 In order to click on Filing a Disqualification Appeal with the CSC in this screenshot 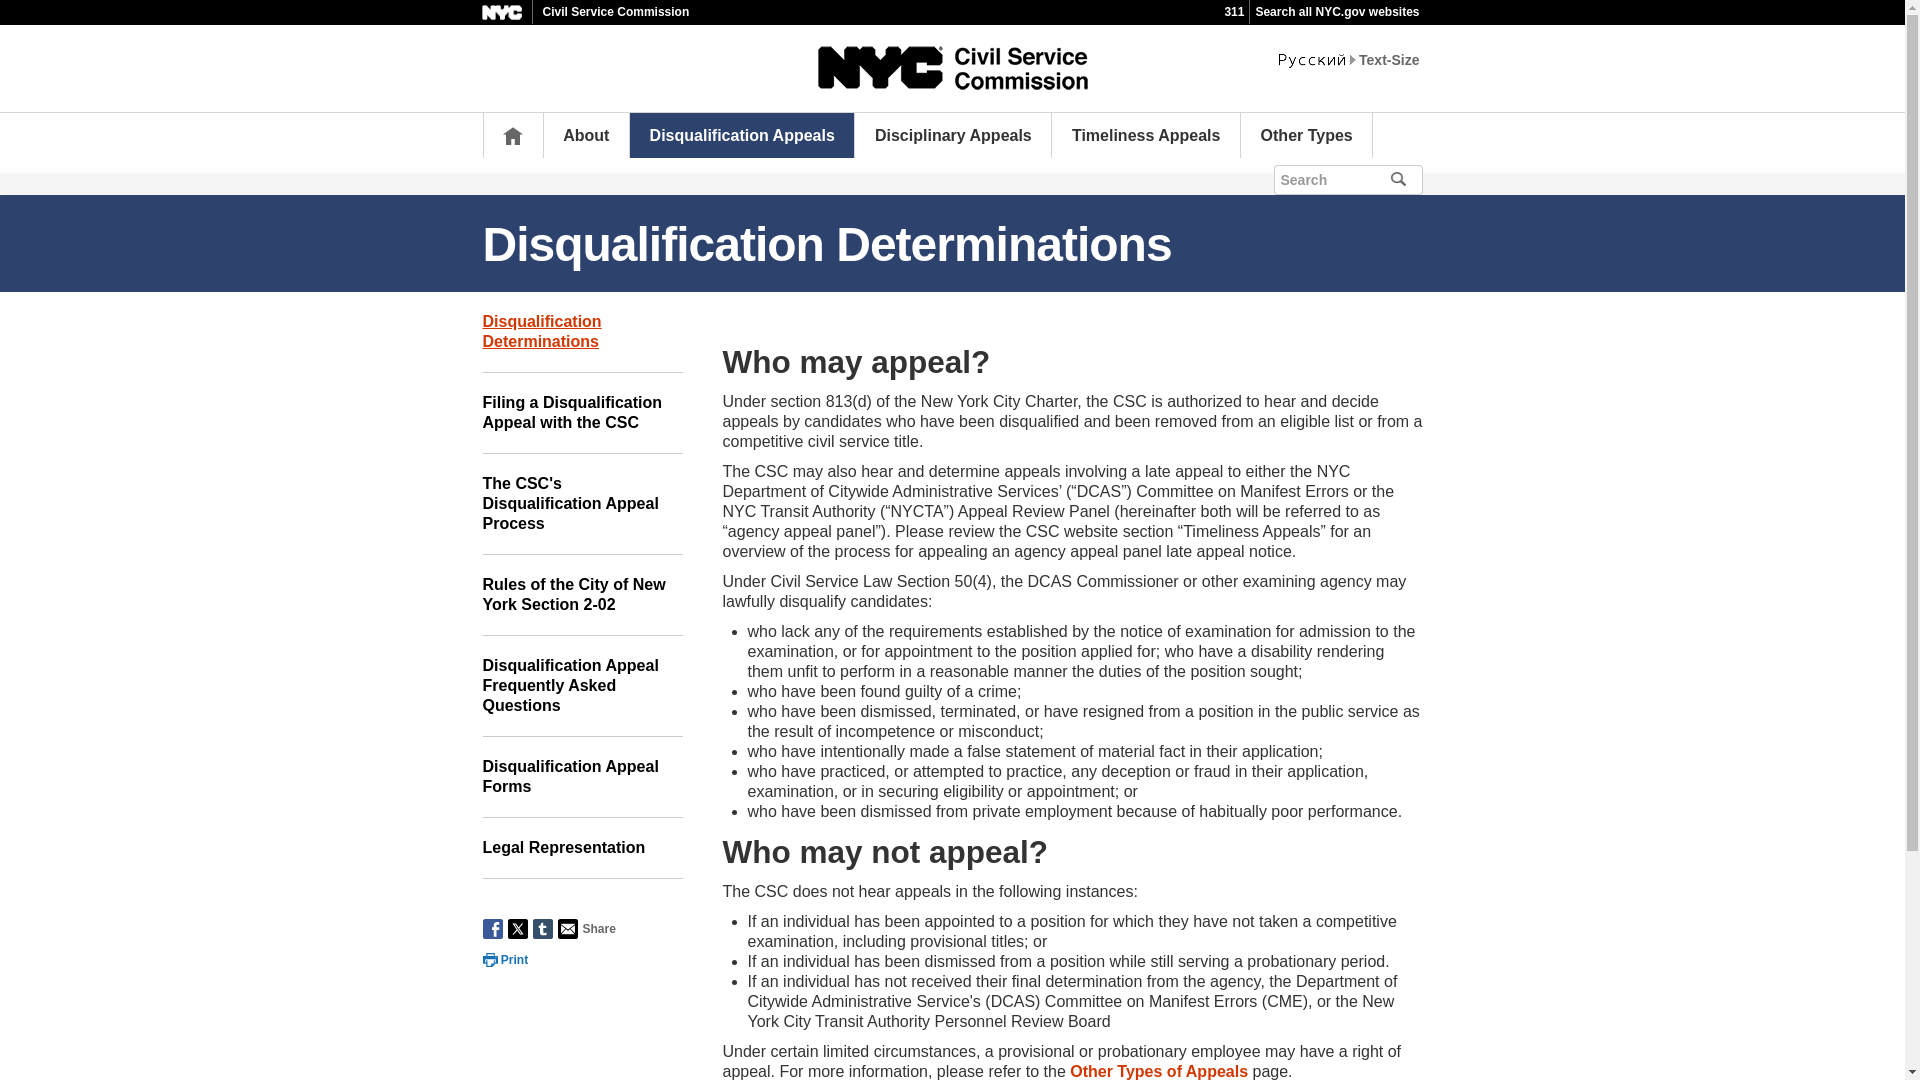, I will do `click(581, 412)`.